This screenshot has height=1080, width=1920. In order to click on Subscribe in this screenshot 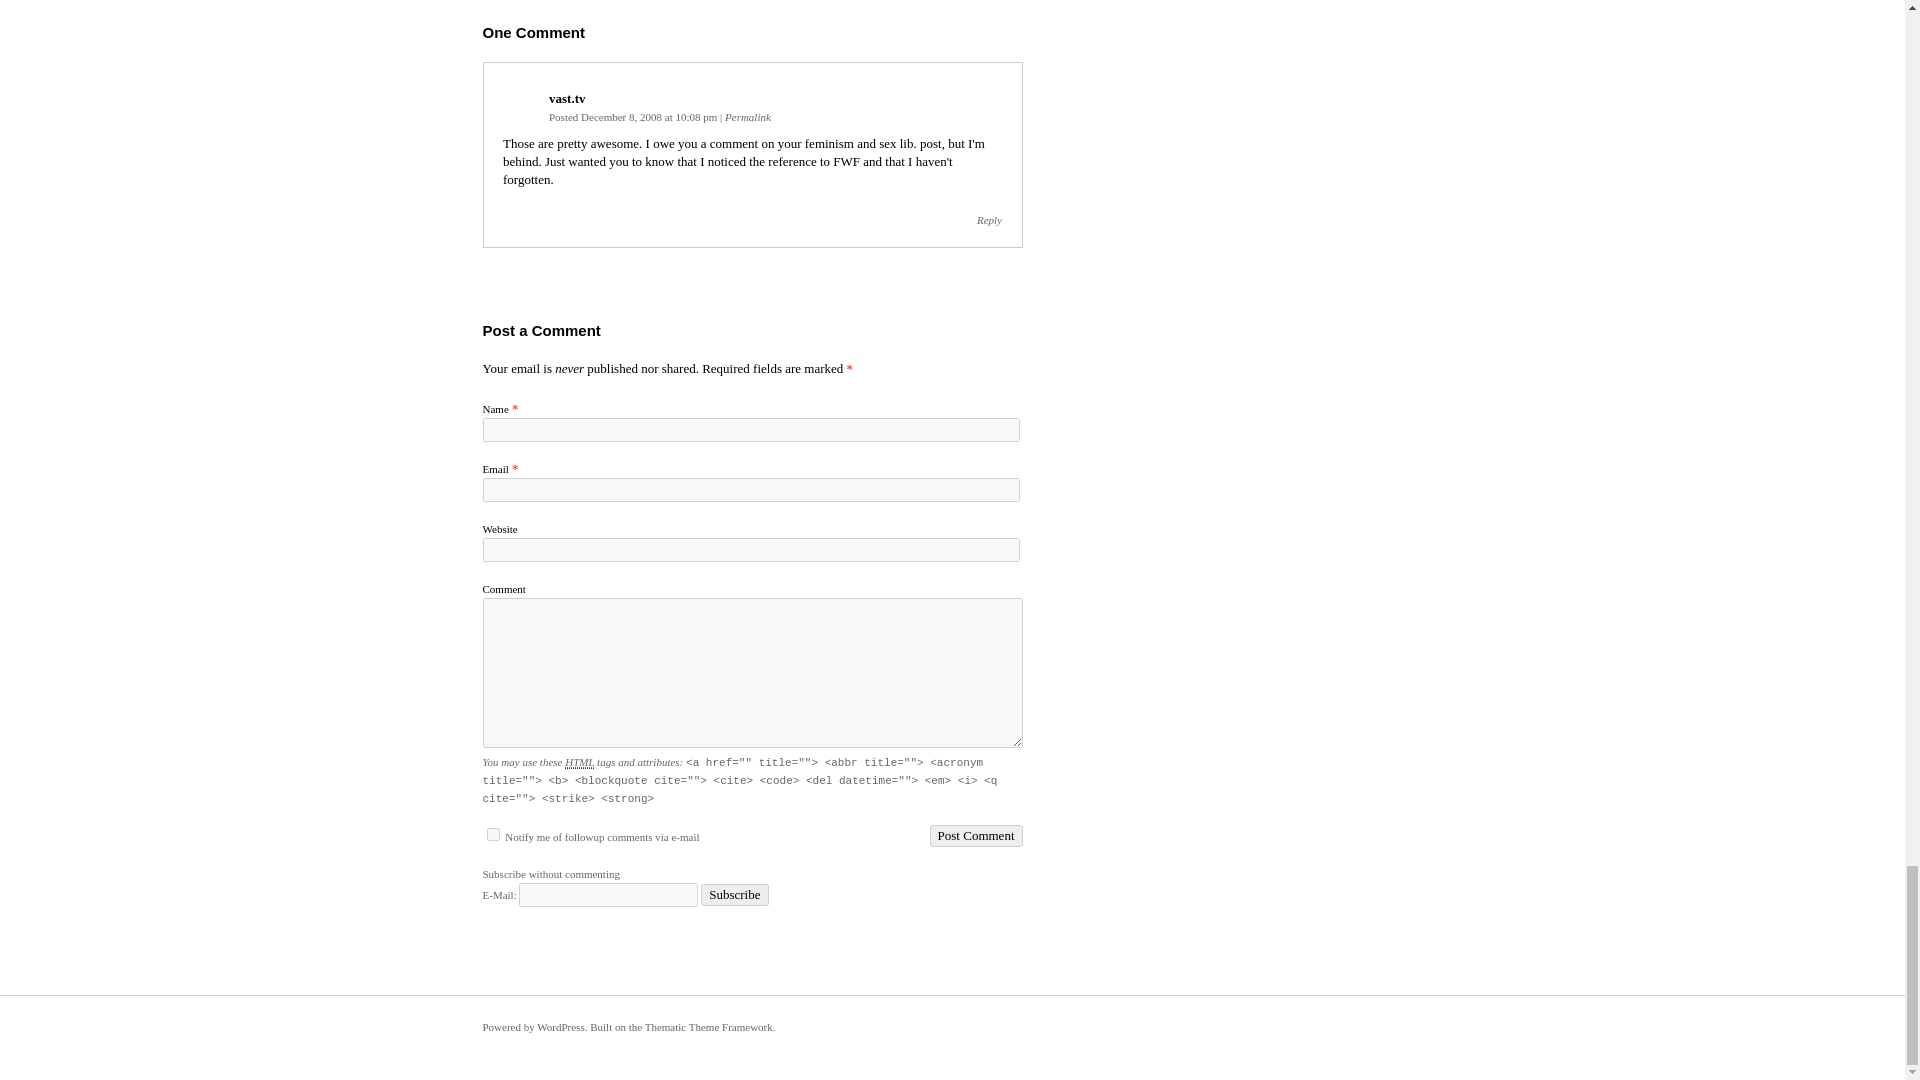, I will do `click(734, 895)`.